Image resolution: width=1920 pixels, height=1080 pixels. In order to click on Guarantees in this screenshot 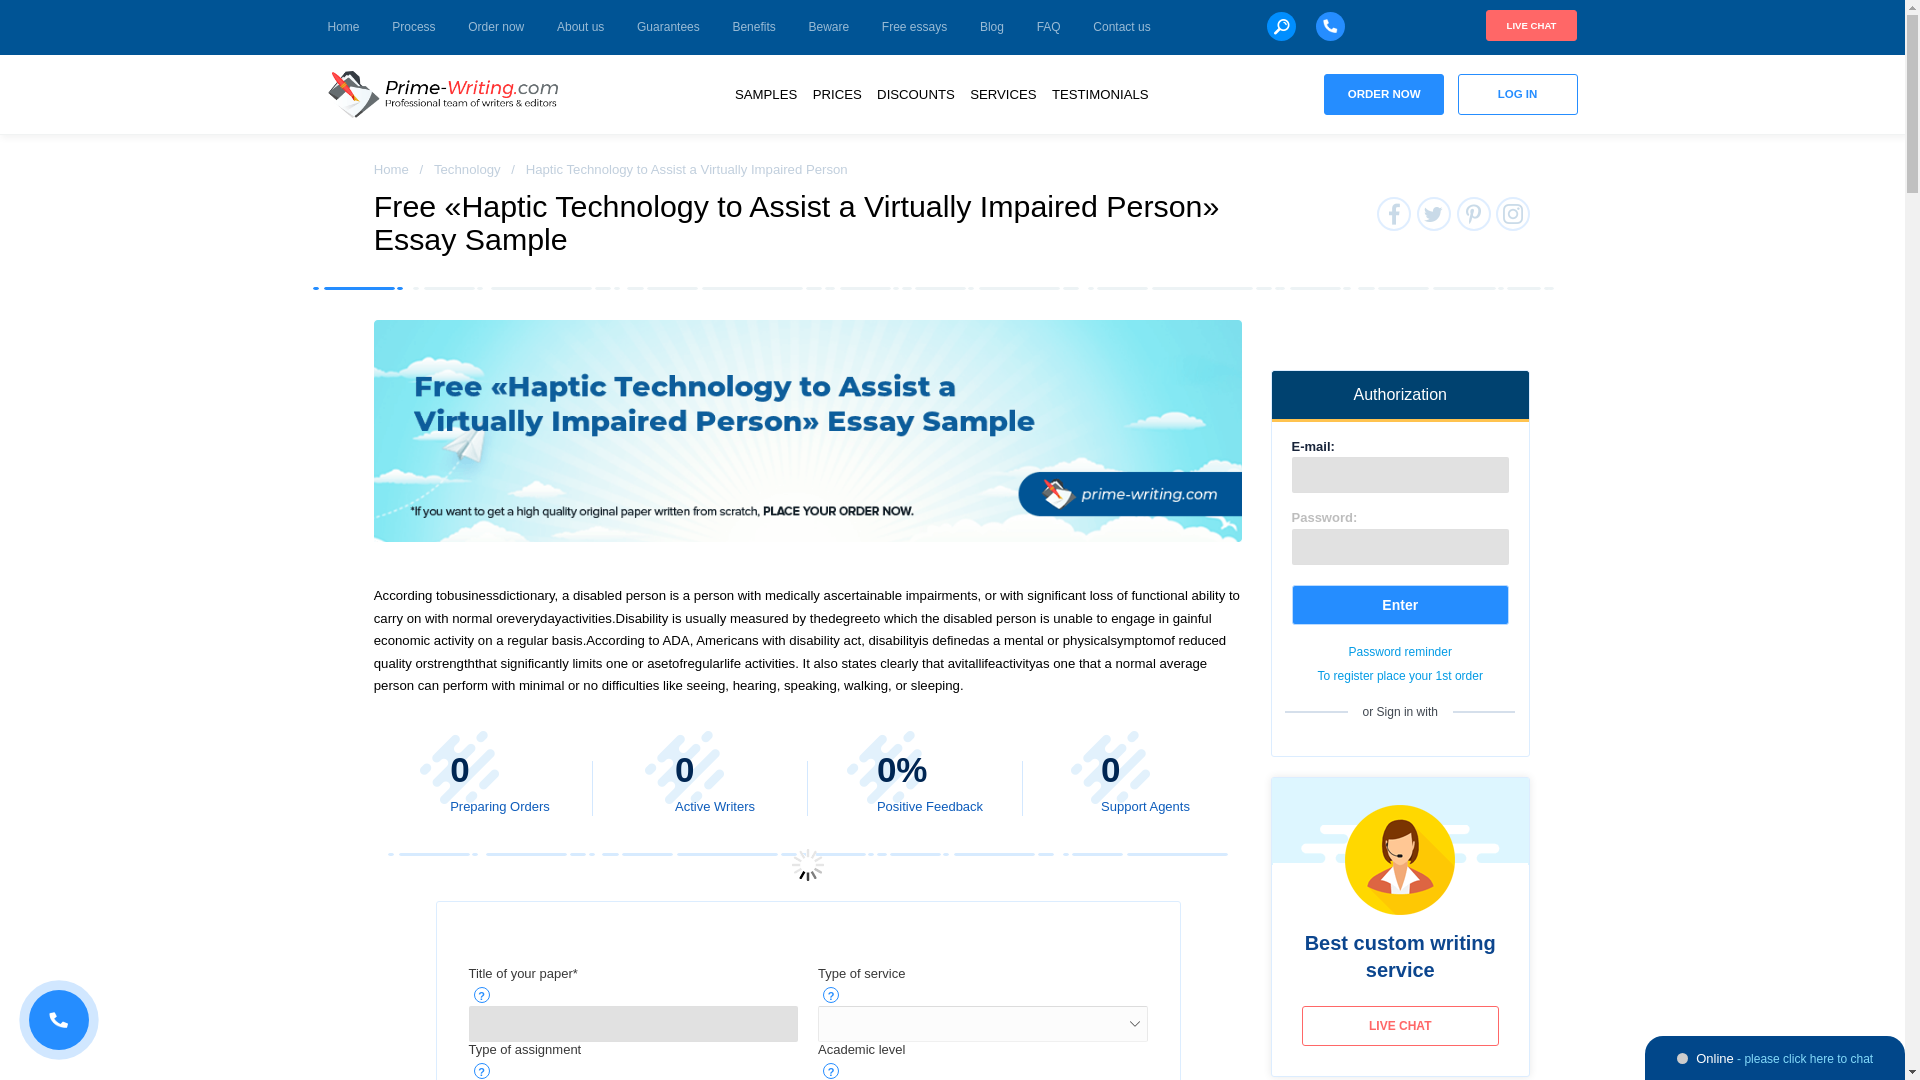, I will do `click(668, 28)`.